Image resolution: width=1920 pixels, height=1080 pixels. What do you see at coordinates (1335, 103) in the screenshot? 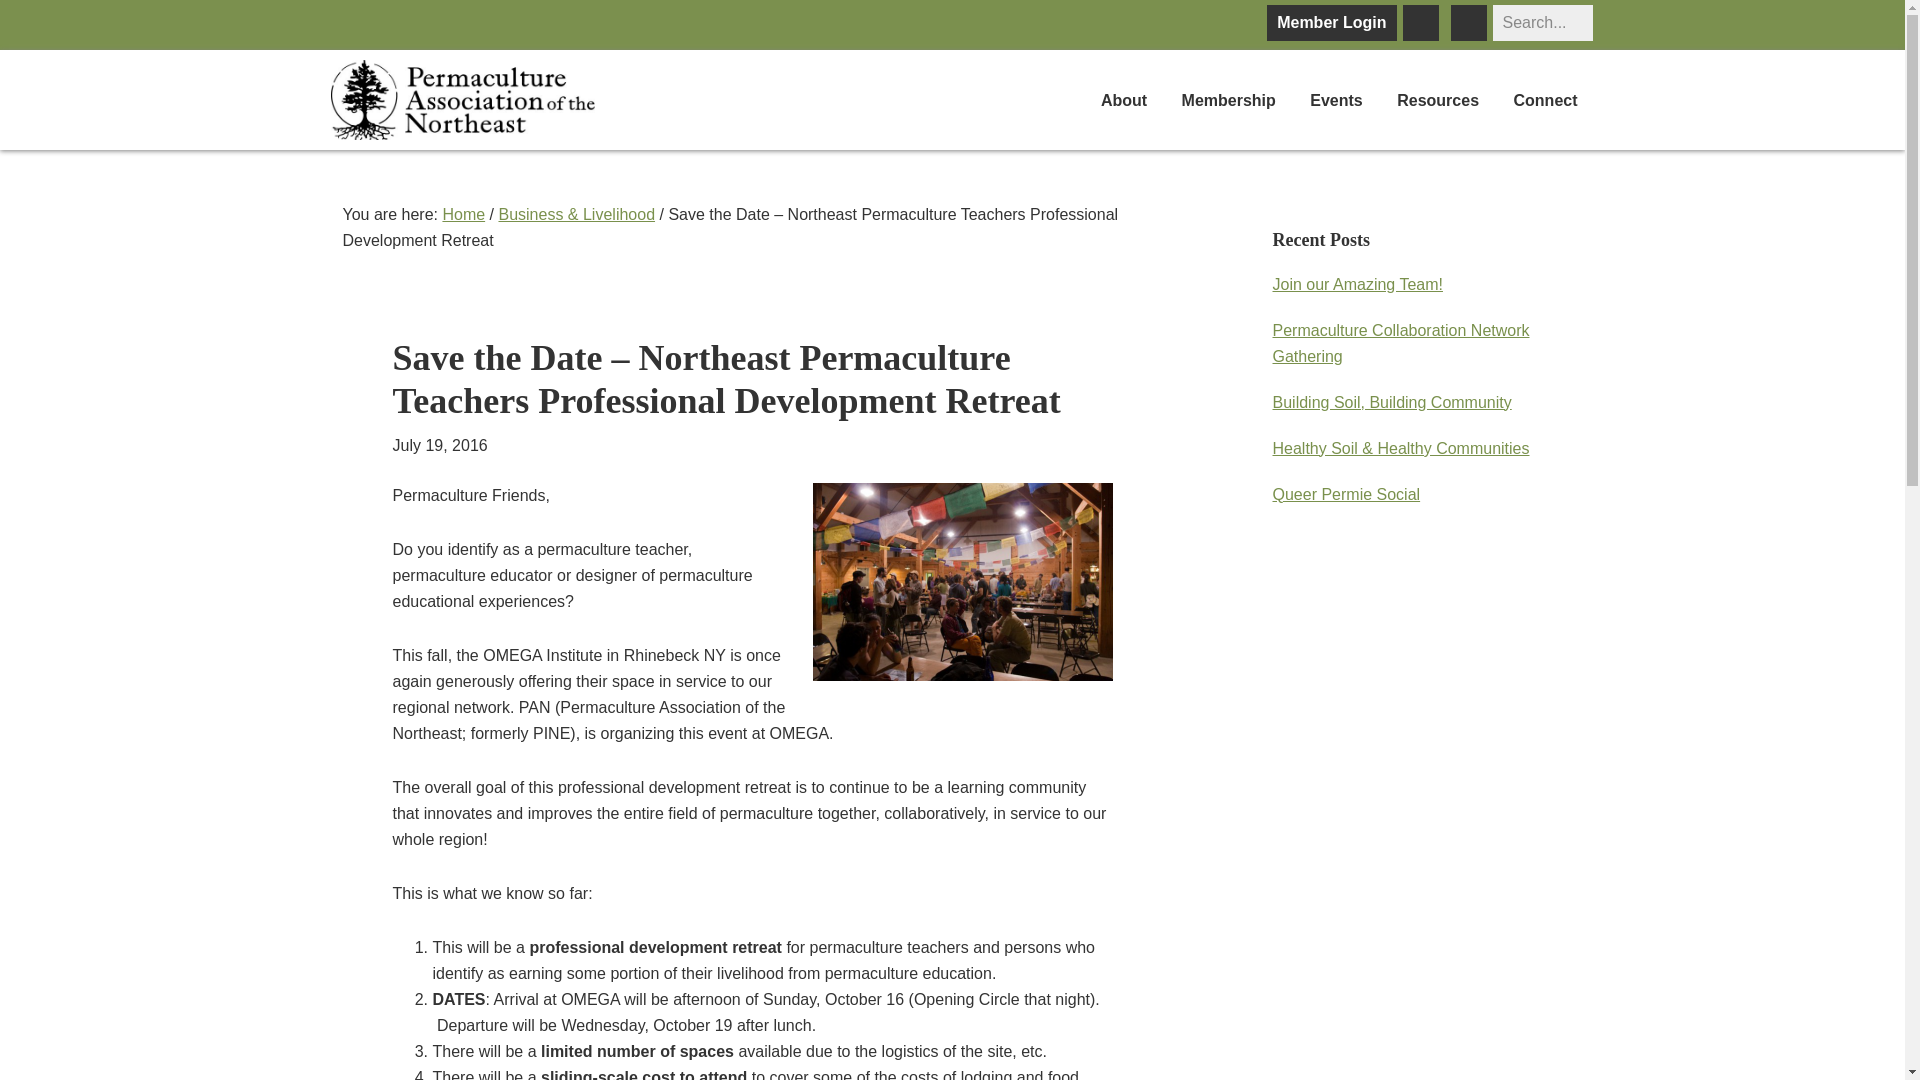
I see `Events` at bounding box center [1335, 103].